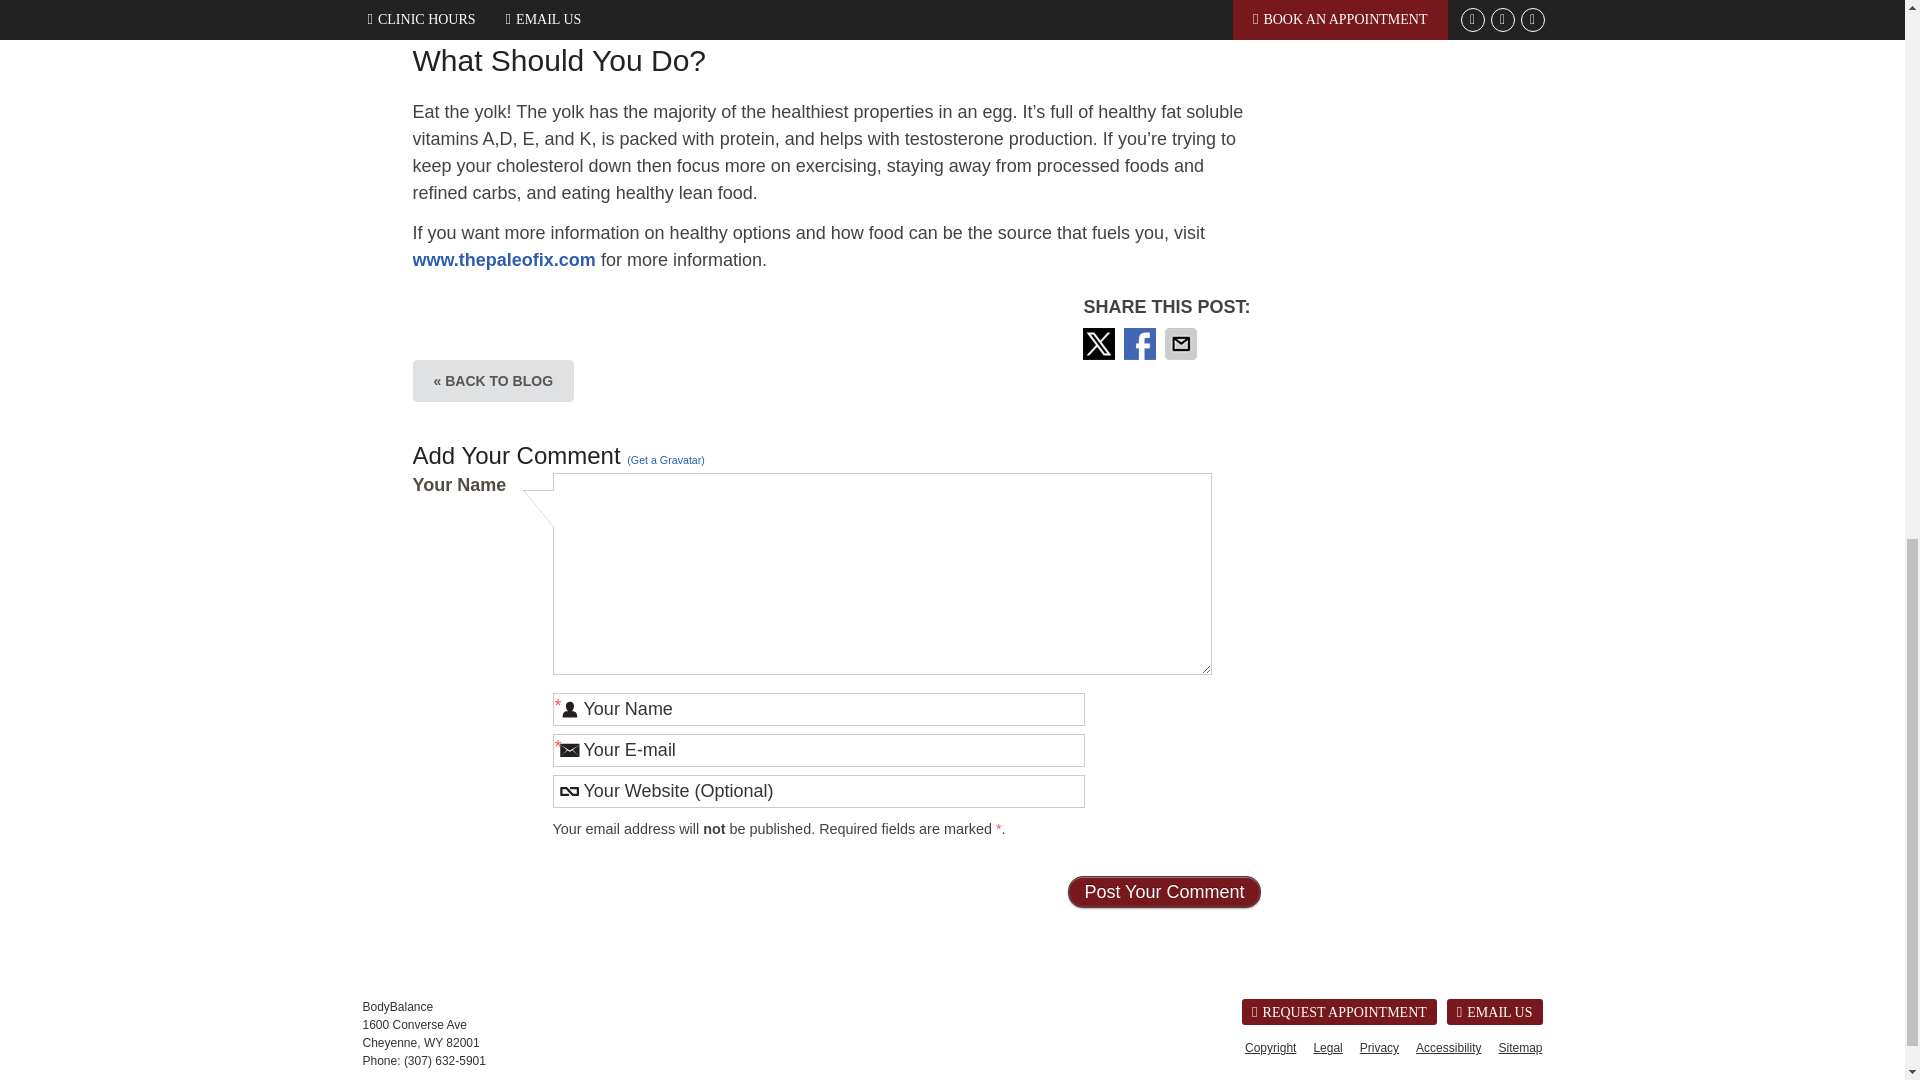 This screenshot has width=1920, height=1080. I want to click on www.thepaleofix.com, so click(504, 260).